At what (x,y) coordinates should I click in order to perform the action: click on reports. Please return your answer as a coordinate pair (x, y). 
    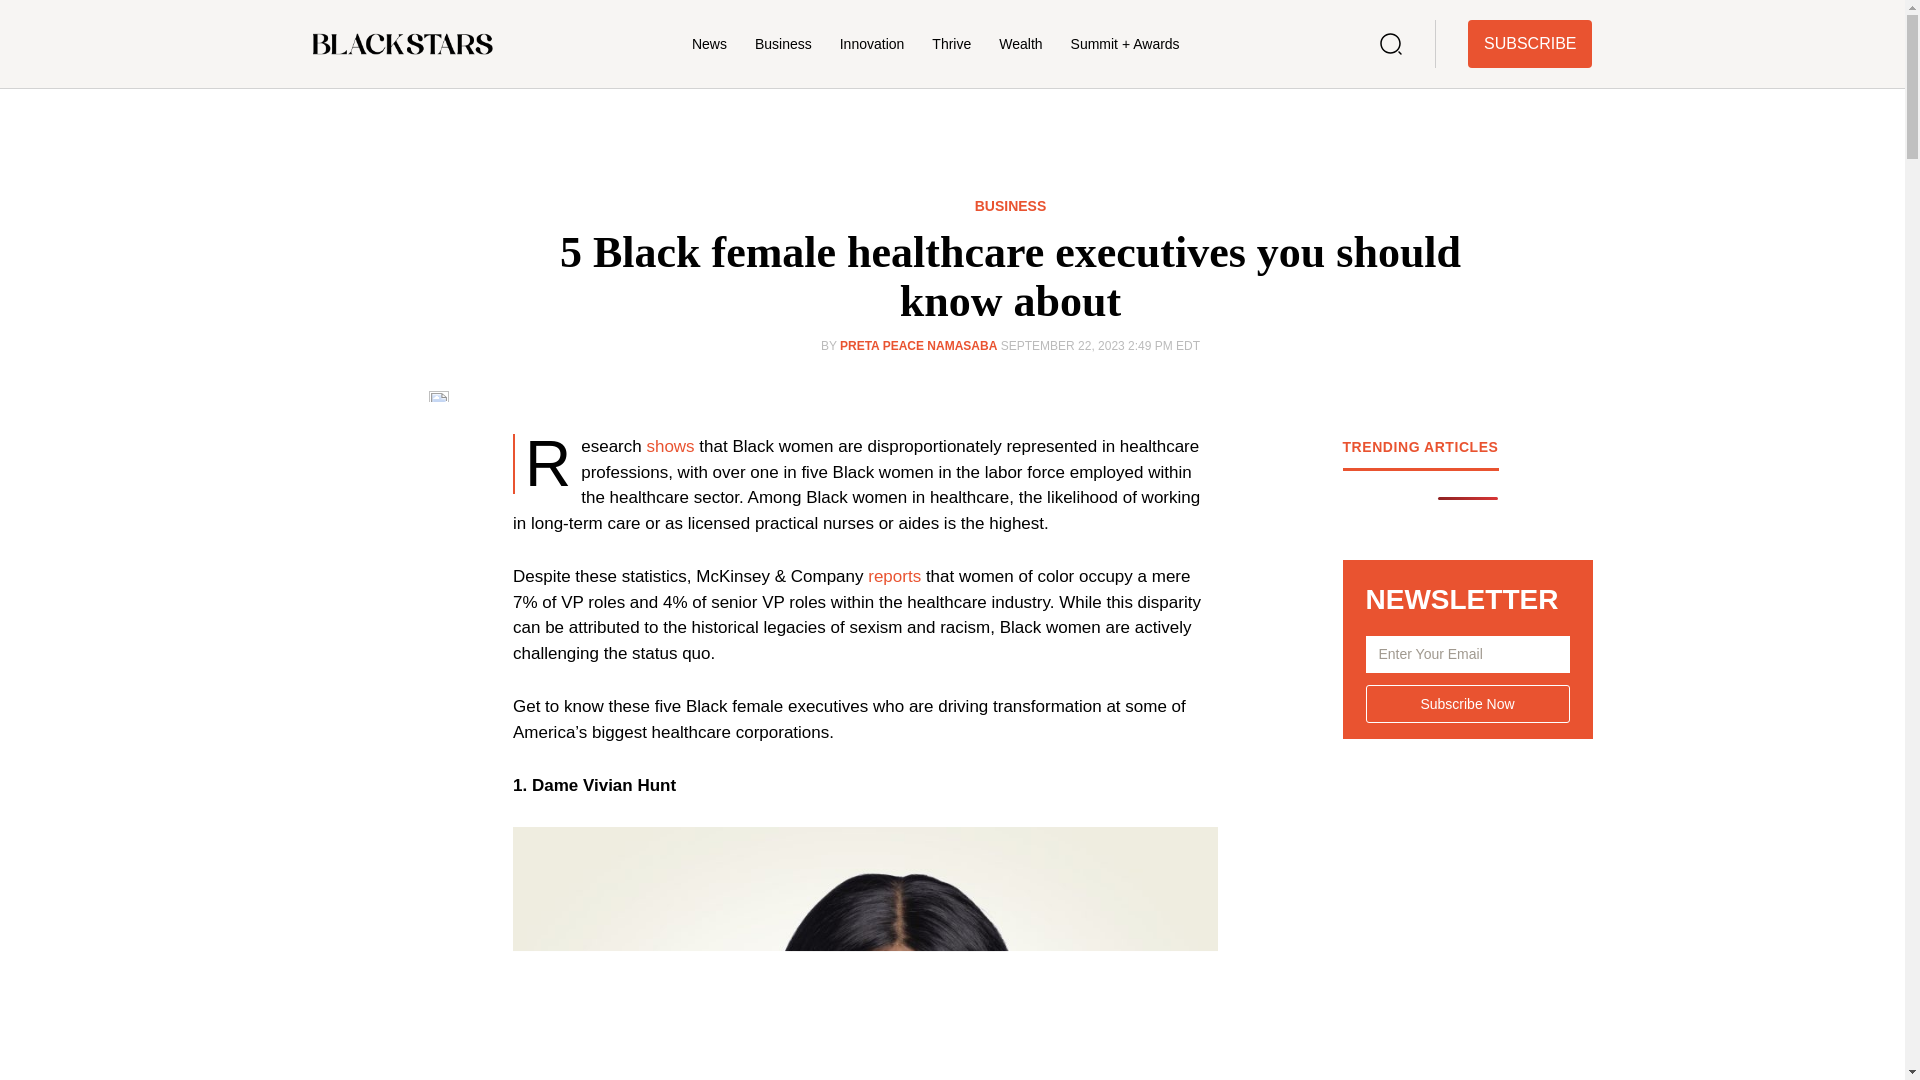
    Looking at the image, I should click on (896, 576).